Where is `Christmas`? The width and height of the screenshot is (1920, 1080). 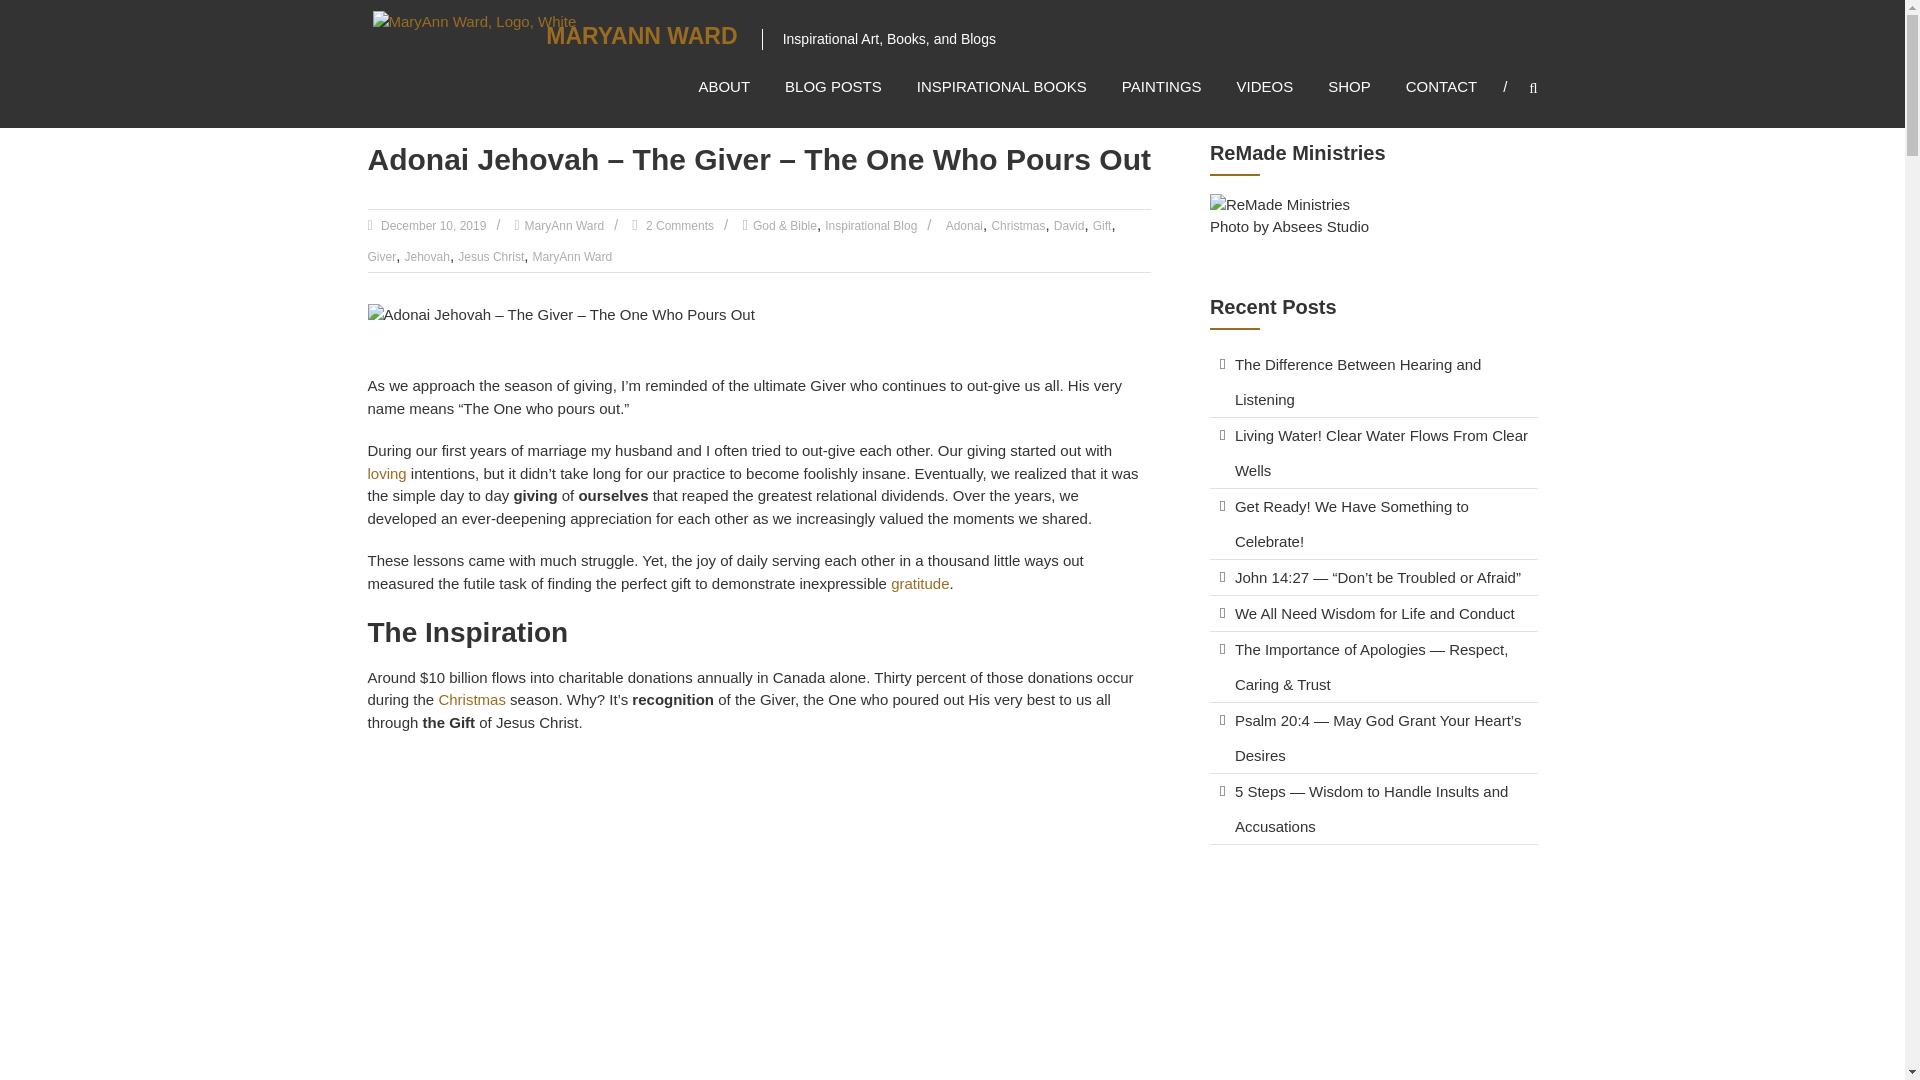
Christmas is located at coordinates (1017, 226).